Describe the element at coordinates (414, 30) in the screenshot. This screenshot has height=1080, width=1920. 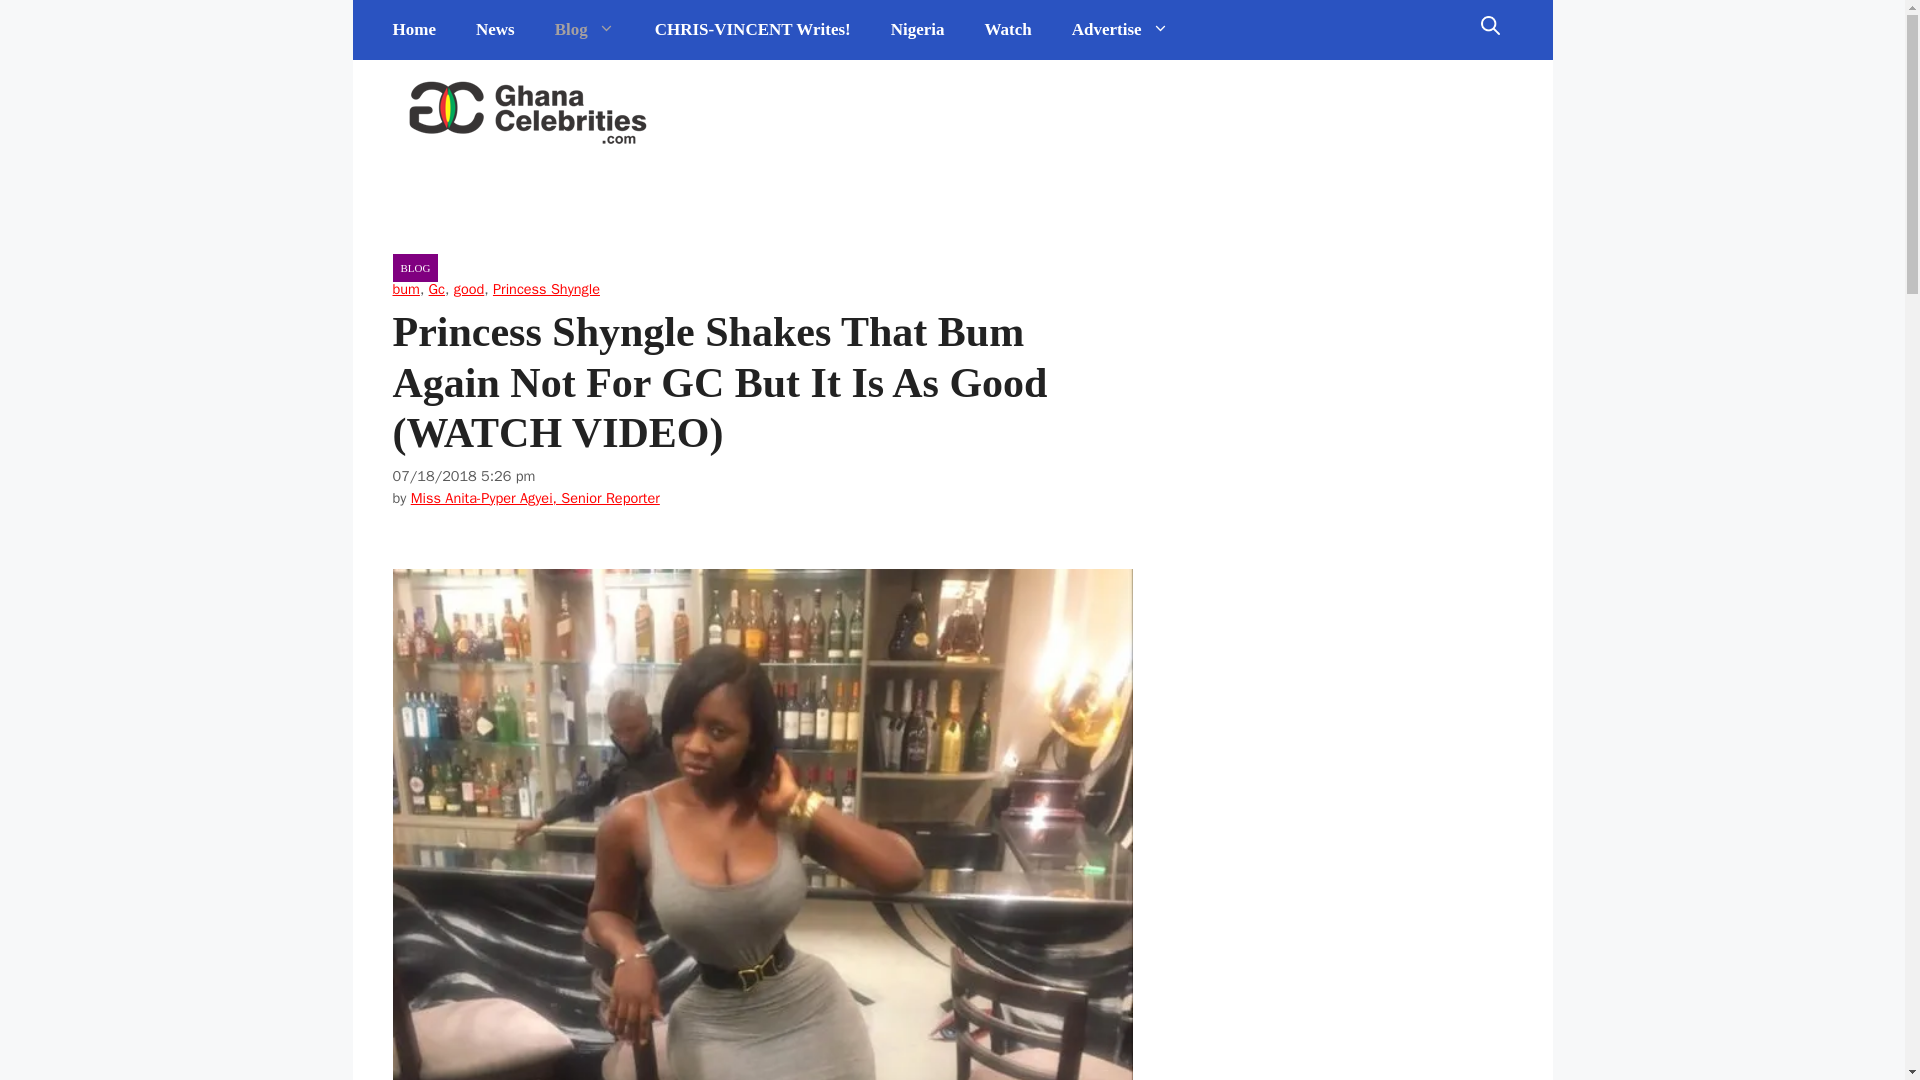
I see `Home` at that location.